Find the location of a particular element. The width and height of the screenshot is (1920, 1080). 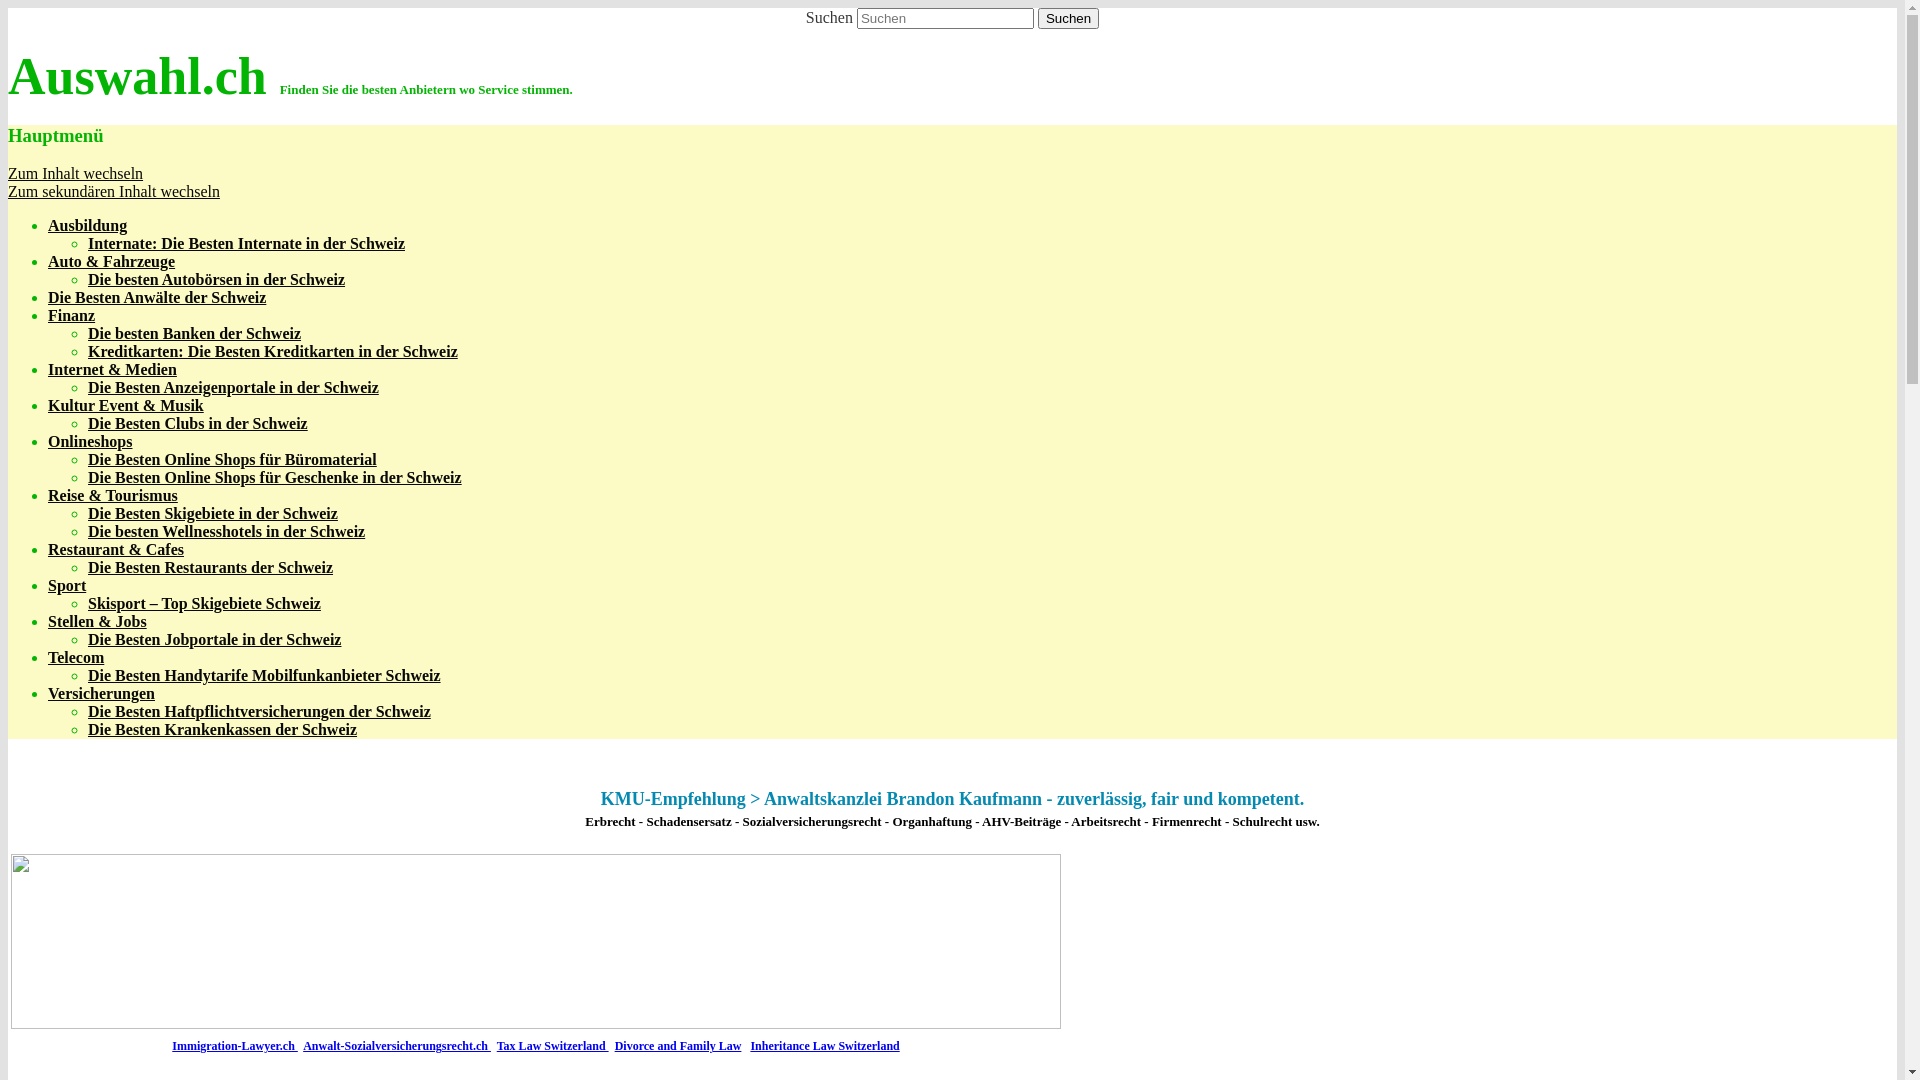

Die besten Banken der Schweiz is located at coordinates (194, 334).